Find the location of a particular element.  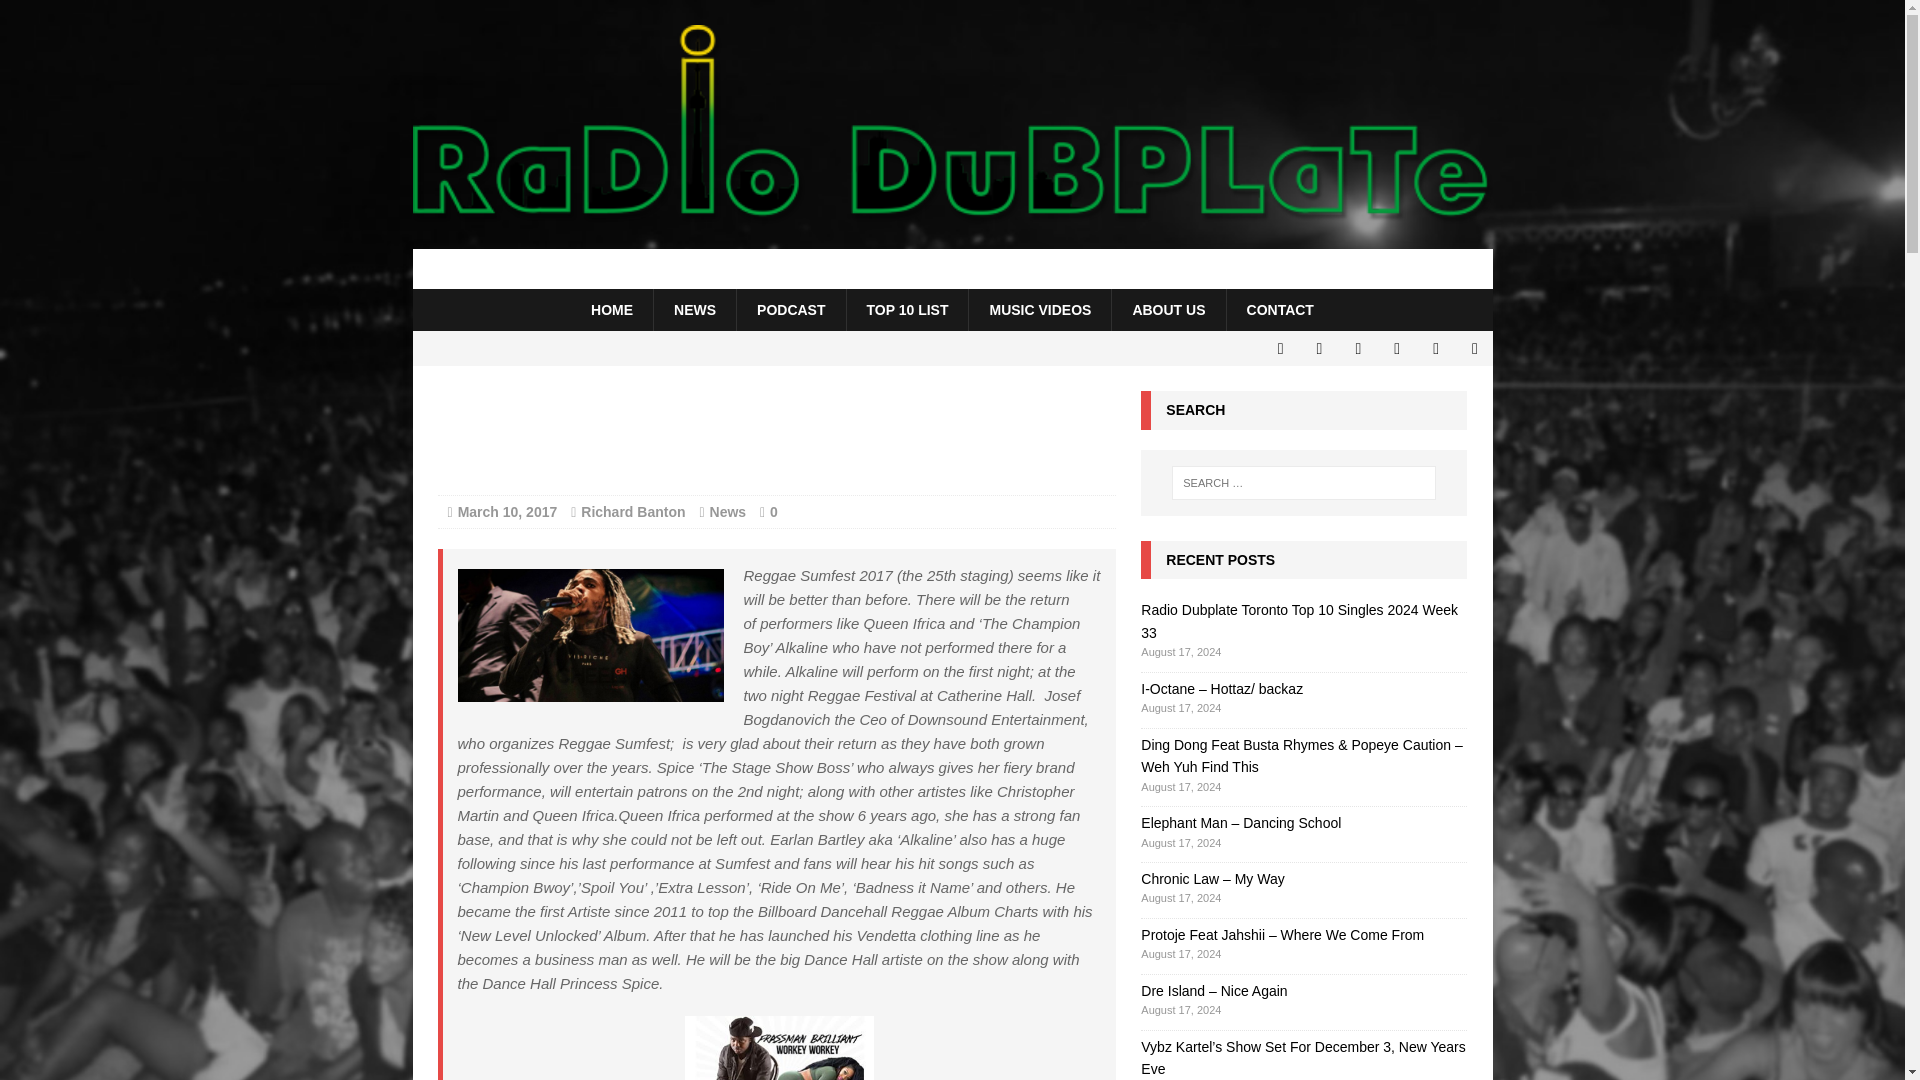

March 10, 2017 is located at coordinates (508, 512).